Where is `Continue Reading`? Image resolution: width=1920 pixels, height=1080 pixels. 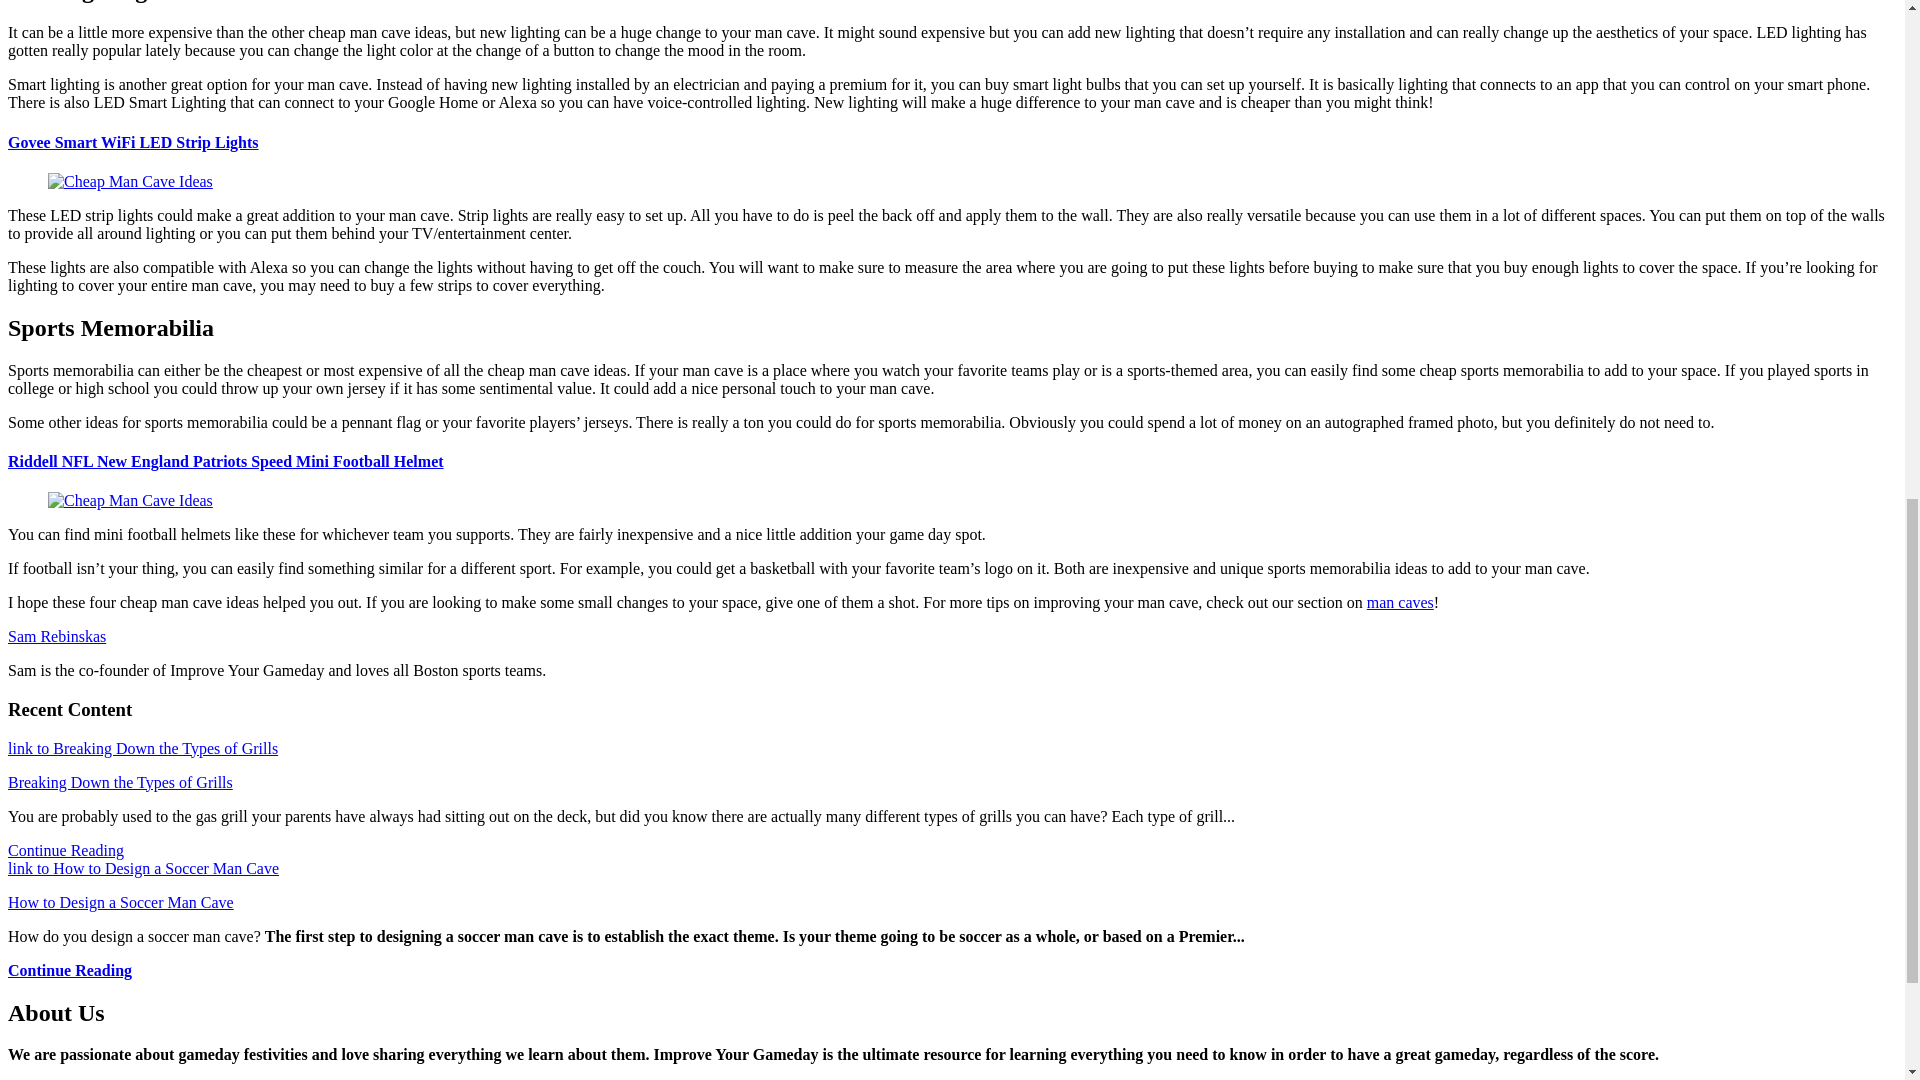 Continue Reading is located at coordinates (70, 970).